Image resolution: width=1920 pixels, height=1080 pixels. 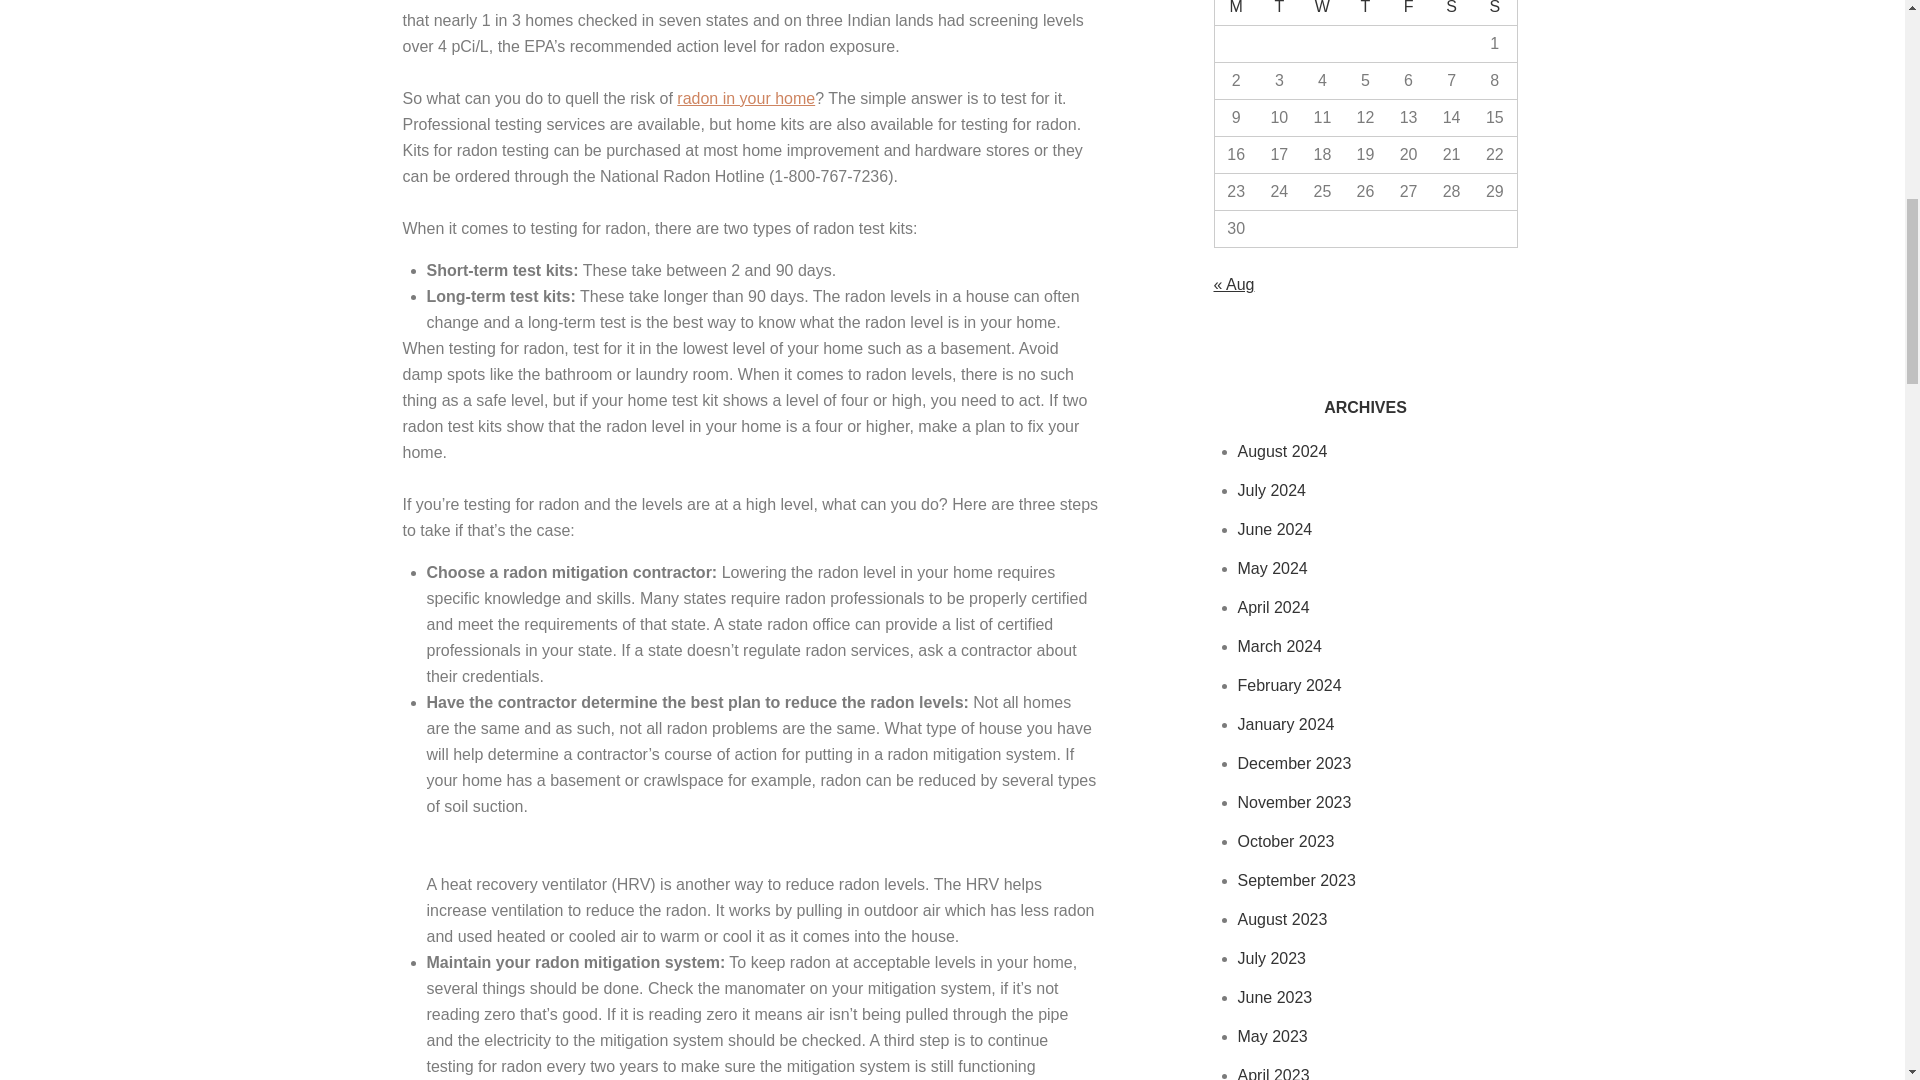 What do you see at coordinates (1272, 490) in the screenshot?
I see `July 2024` at bounding box center [1272, 490].